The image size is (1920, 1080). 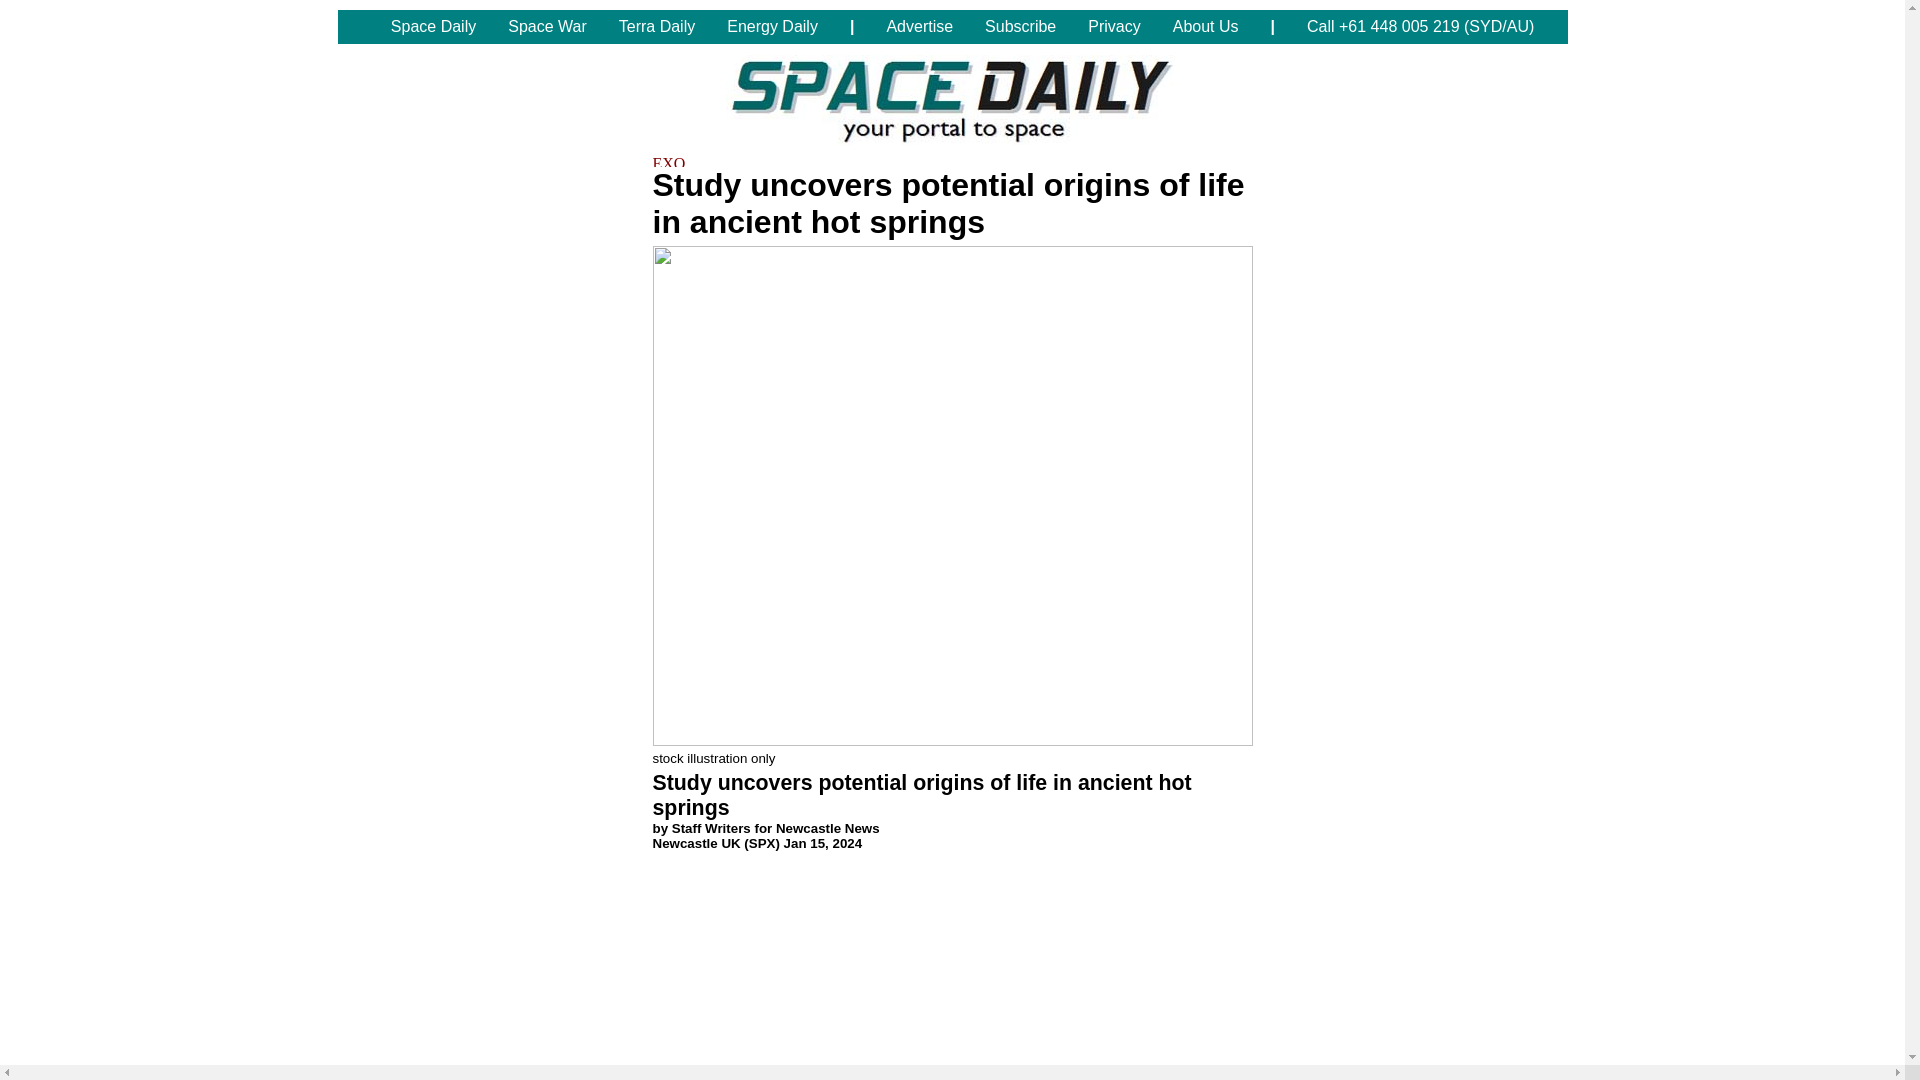 What do you see at coordinates (772, 26) in the screenshot?
I see `Energy Daily` at bounding box center [772, 26].